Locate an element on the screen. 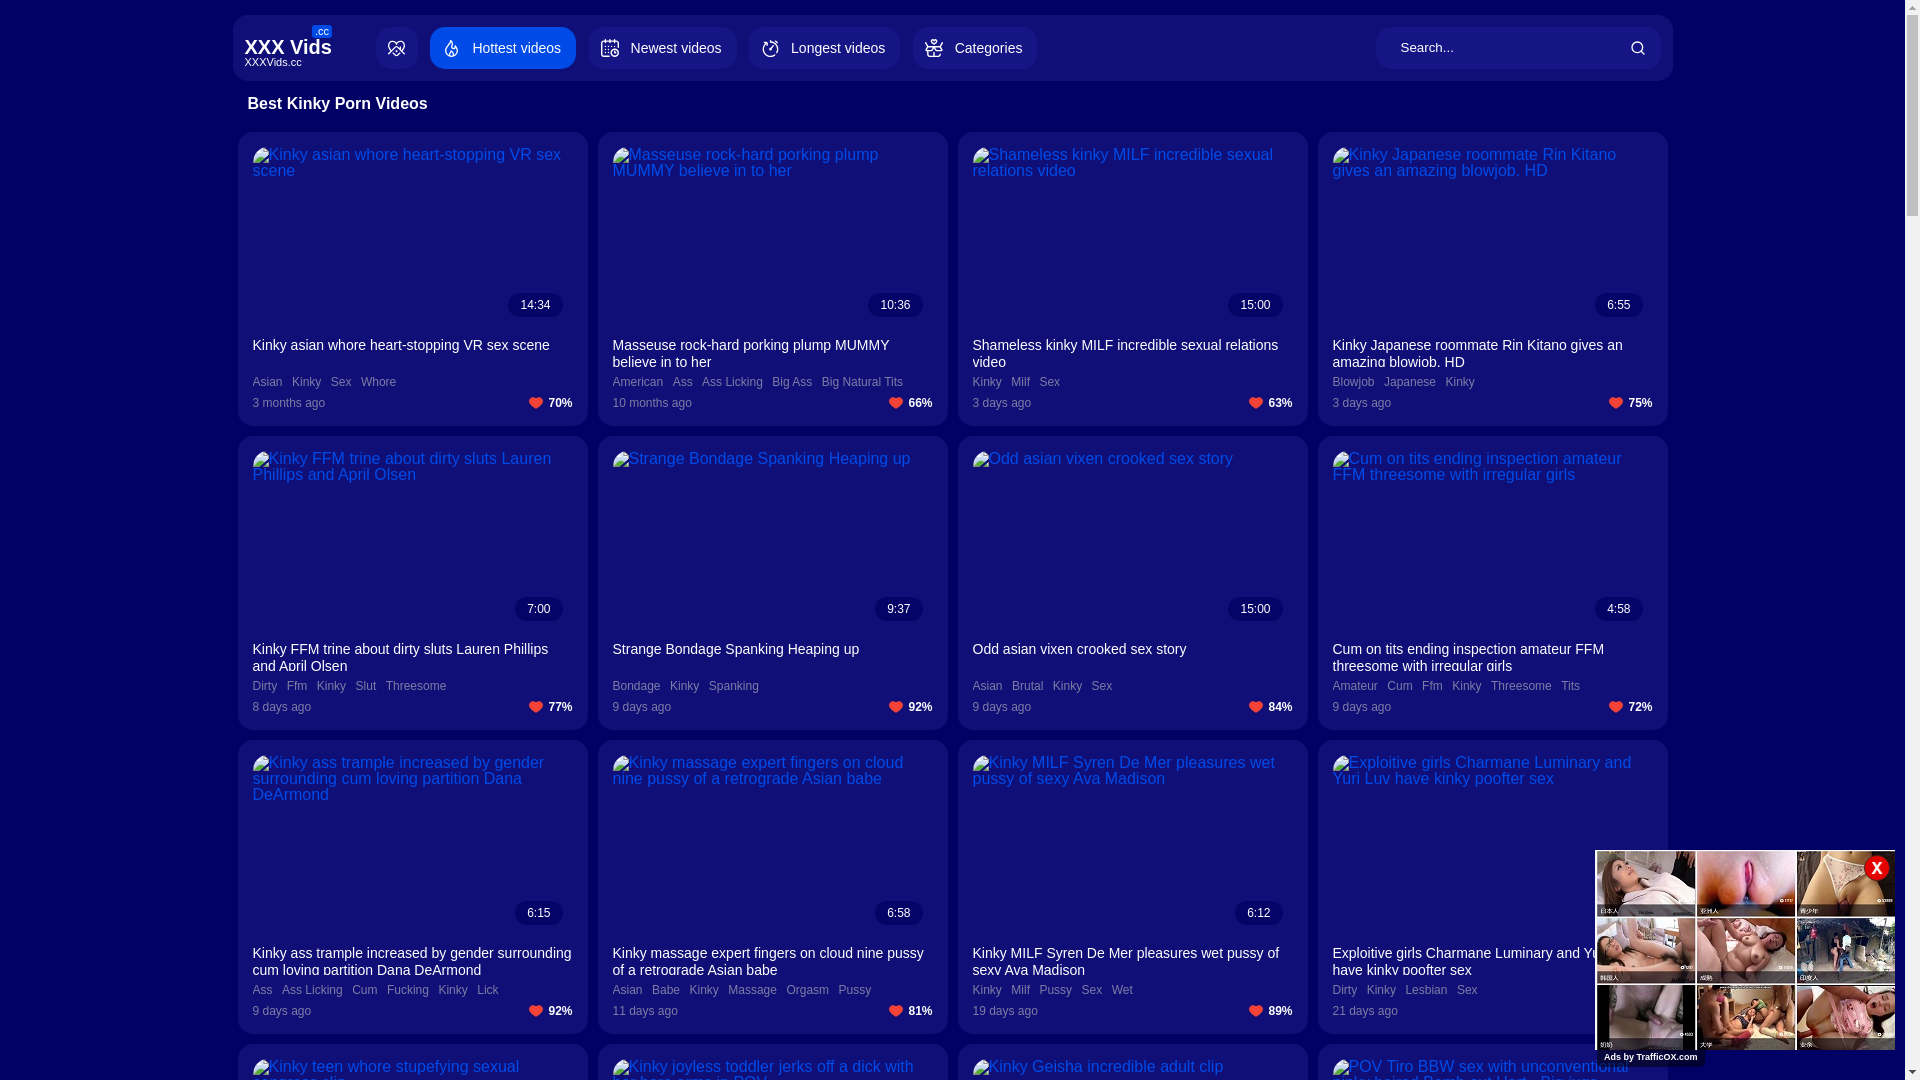 Image resolution: width=1920 pixels, height=1080 pixels. Pussy is located at coordinates (856, 990).